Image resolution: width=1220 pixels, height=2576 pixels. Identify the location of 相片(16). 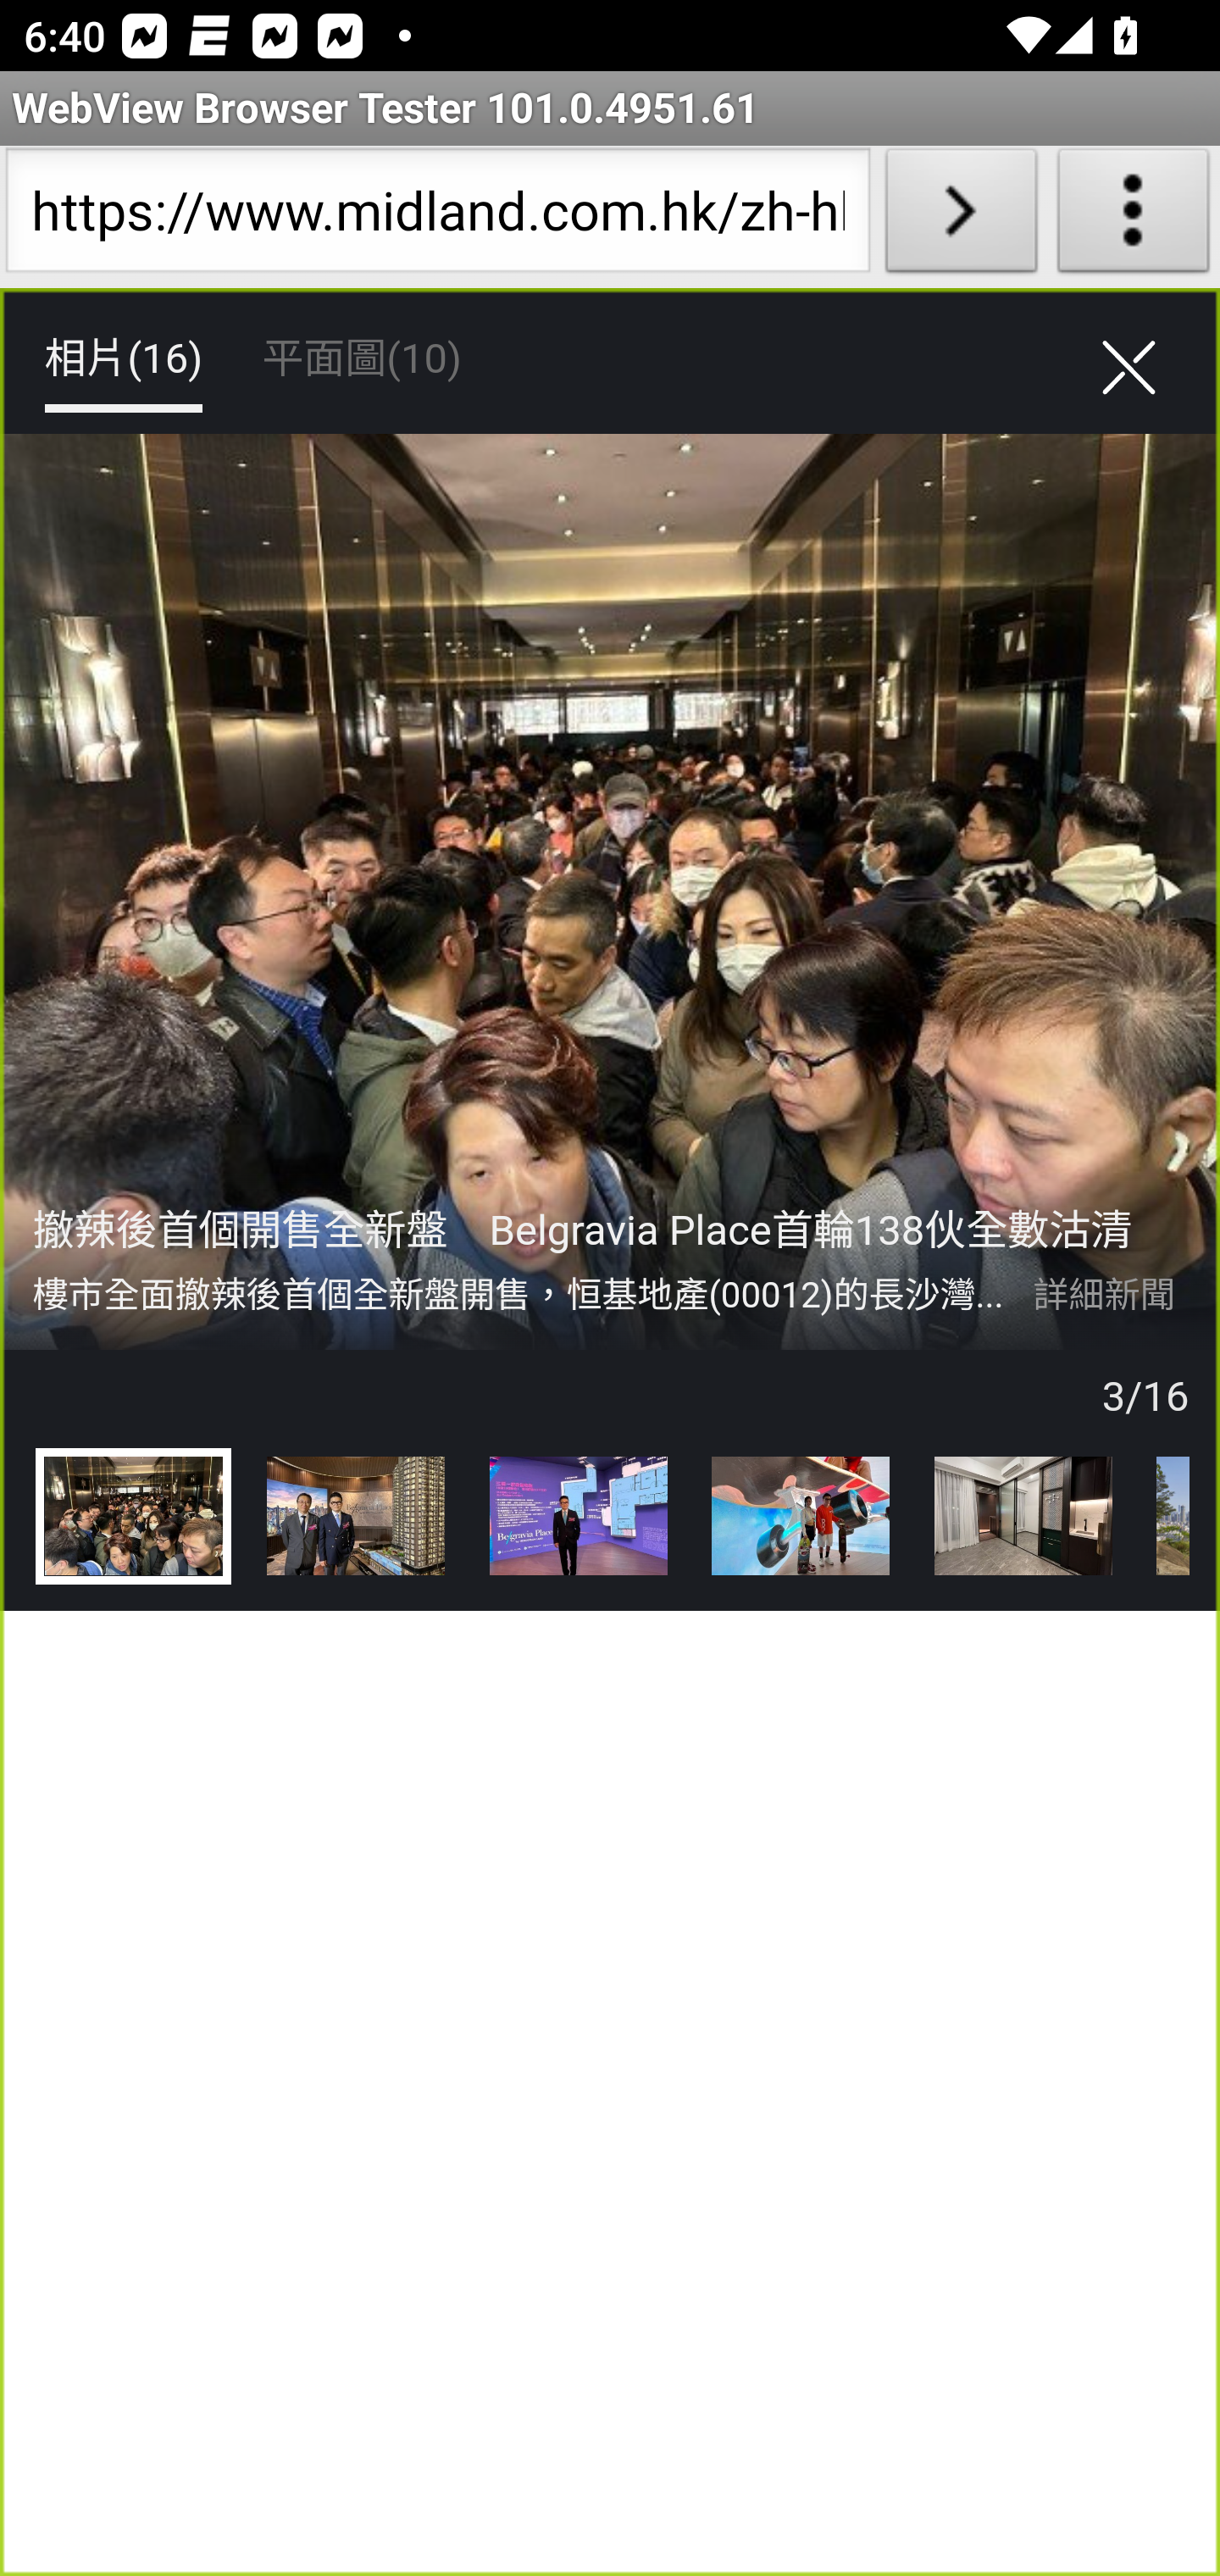
(122, 359).